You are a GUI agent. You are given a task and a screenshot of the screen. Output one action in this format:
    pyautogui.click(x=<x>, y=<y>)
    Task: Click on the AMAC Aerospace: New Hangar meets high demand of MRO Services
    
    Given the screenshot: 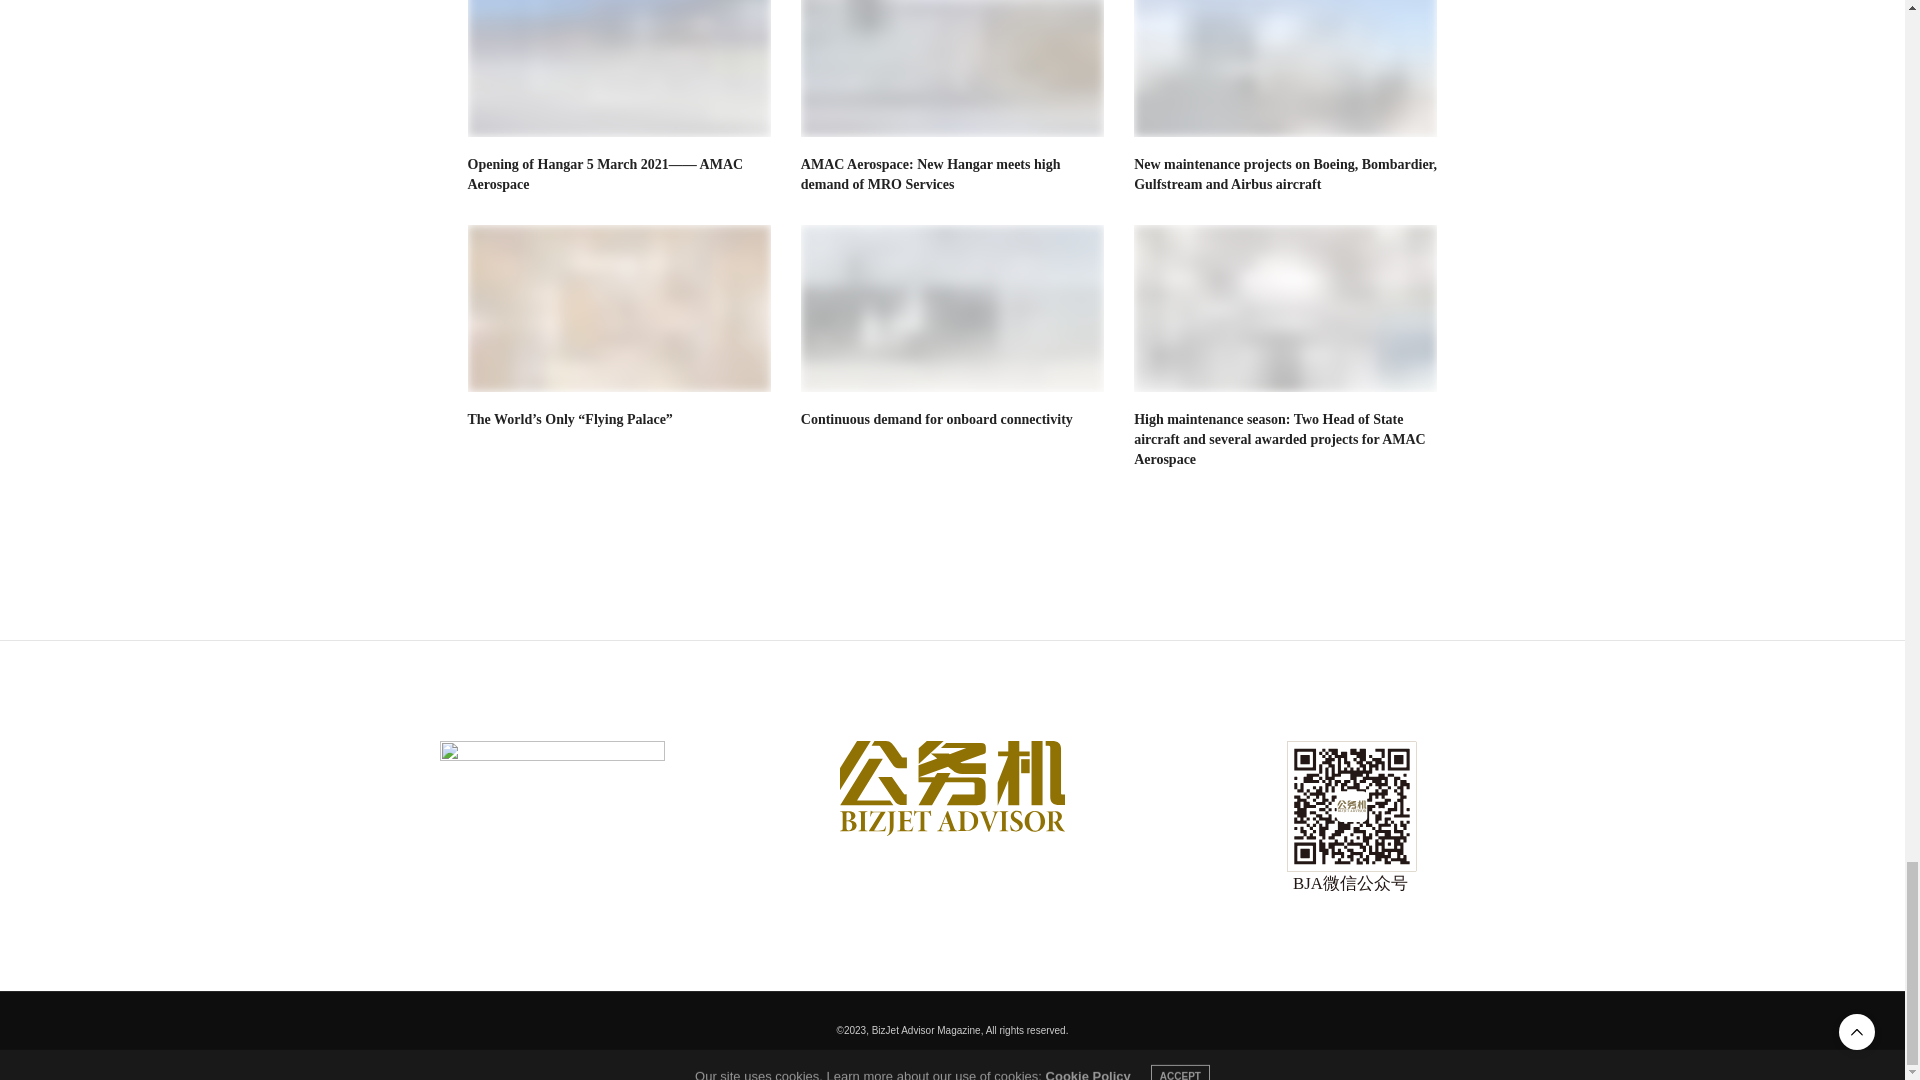 What is the action you would take?
    pyautogui.click(x=952, y=68)
    